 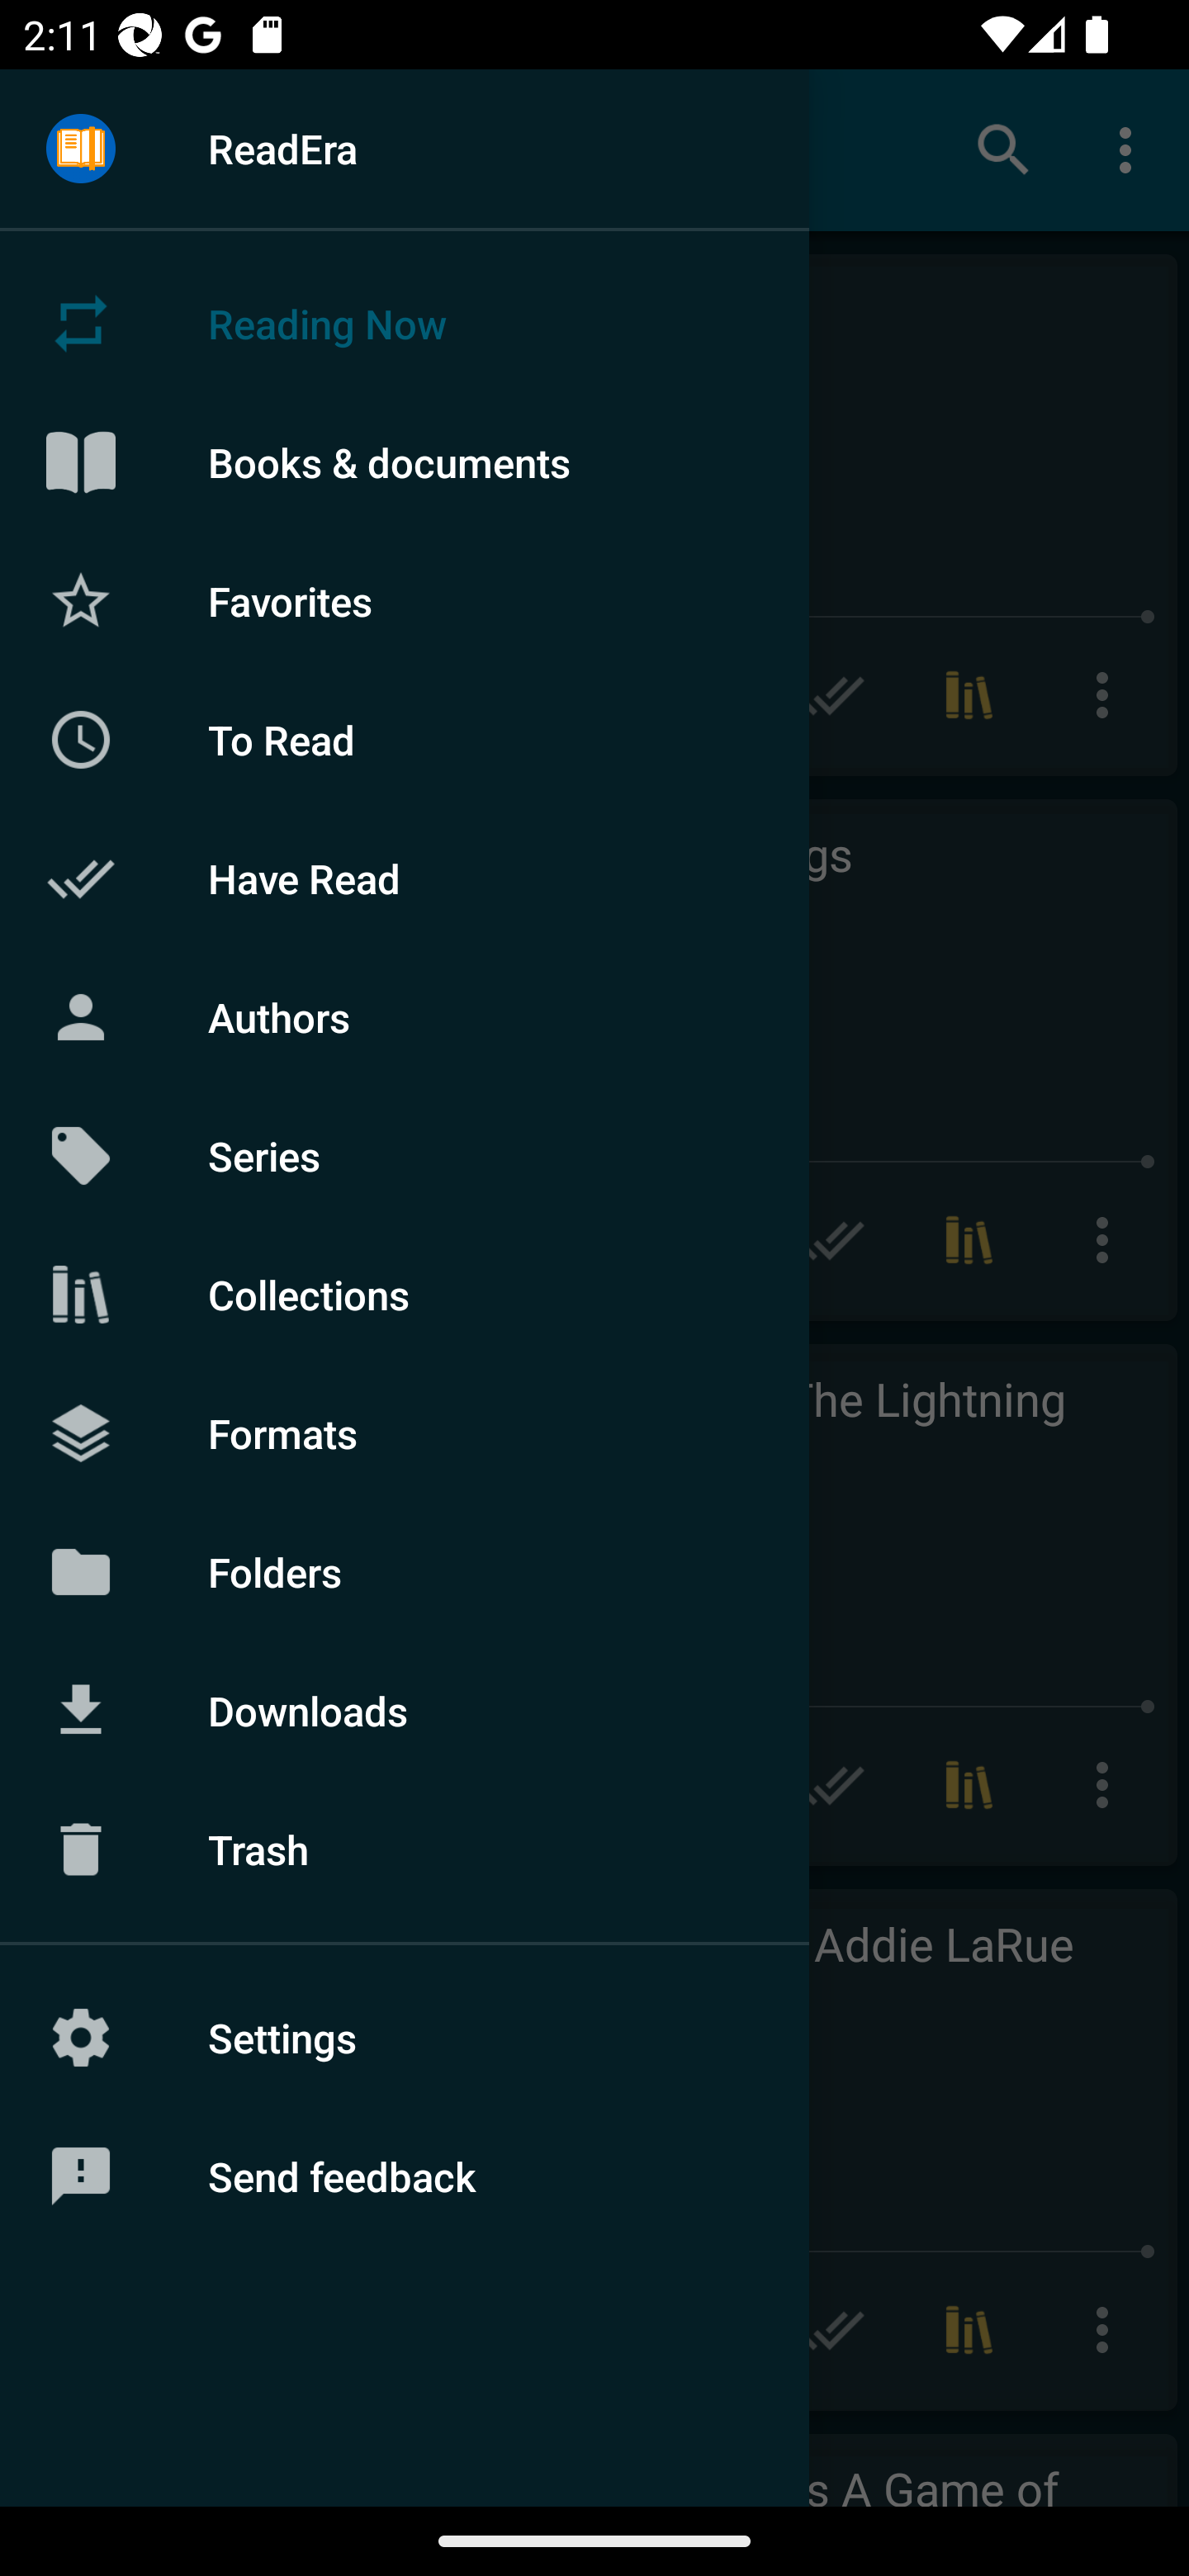 What do you see at coordinates (405, 599) in the screenshot?
I see `Favorites` at bounding box center [405, 599].